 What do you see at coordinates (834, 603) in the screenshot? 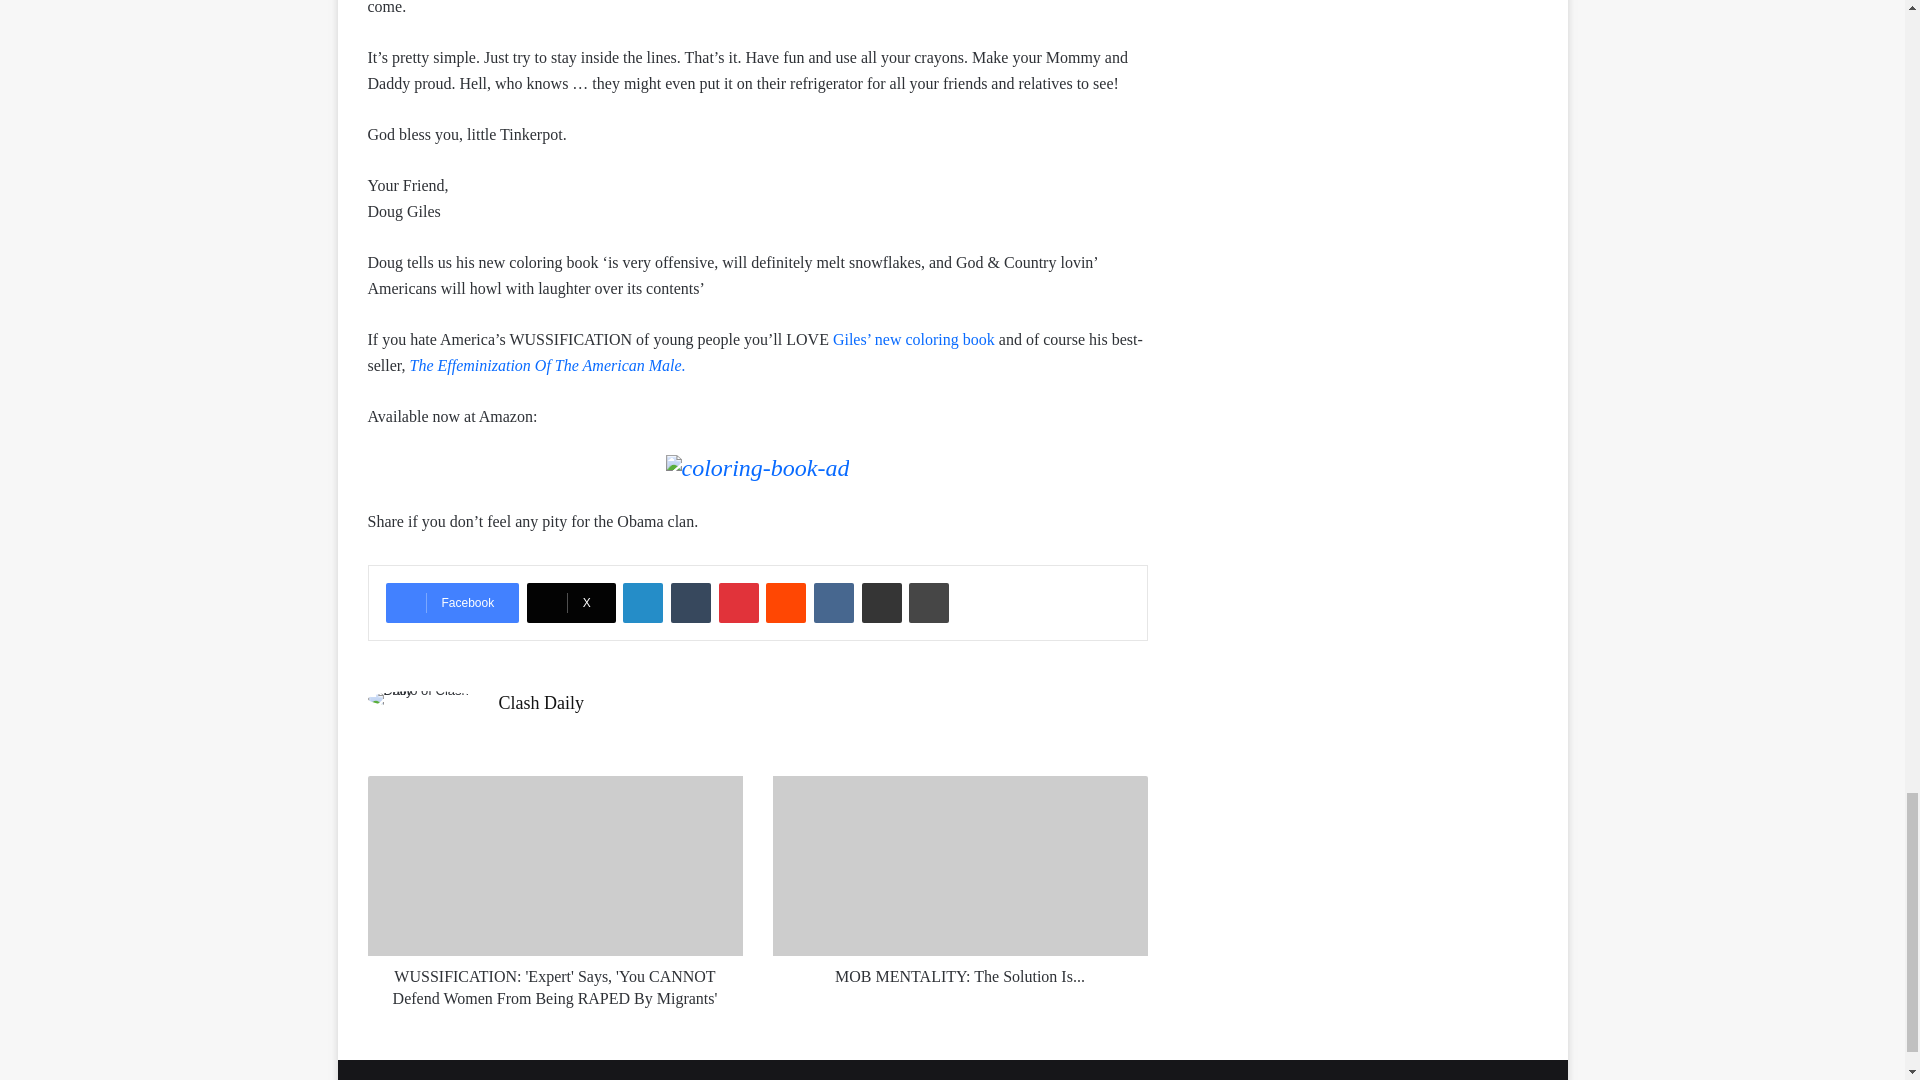
I see `VKontakte` at bounding box center [834, 603].